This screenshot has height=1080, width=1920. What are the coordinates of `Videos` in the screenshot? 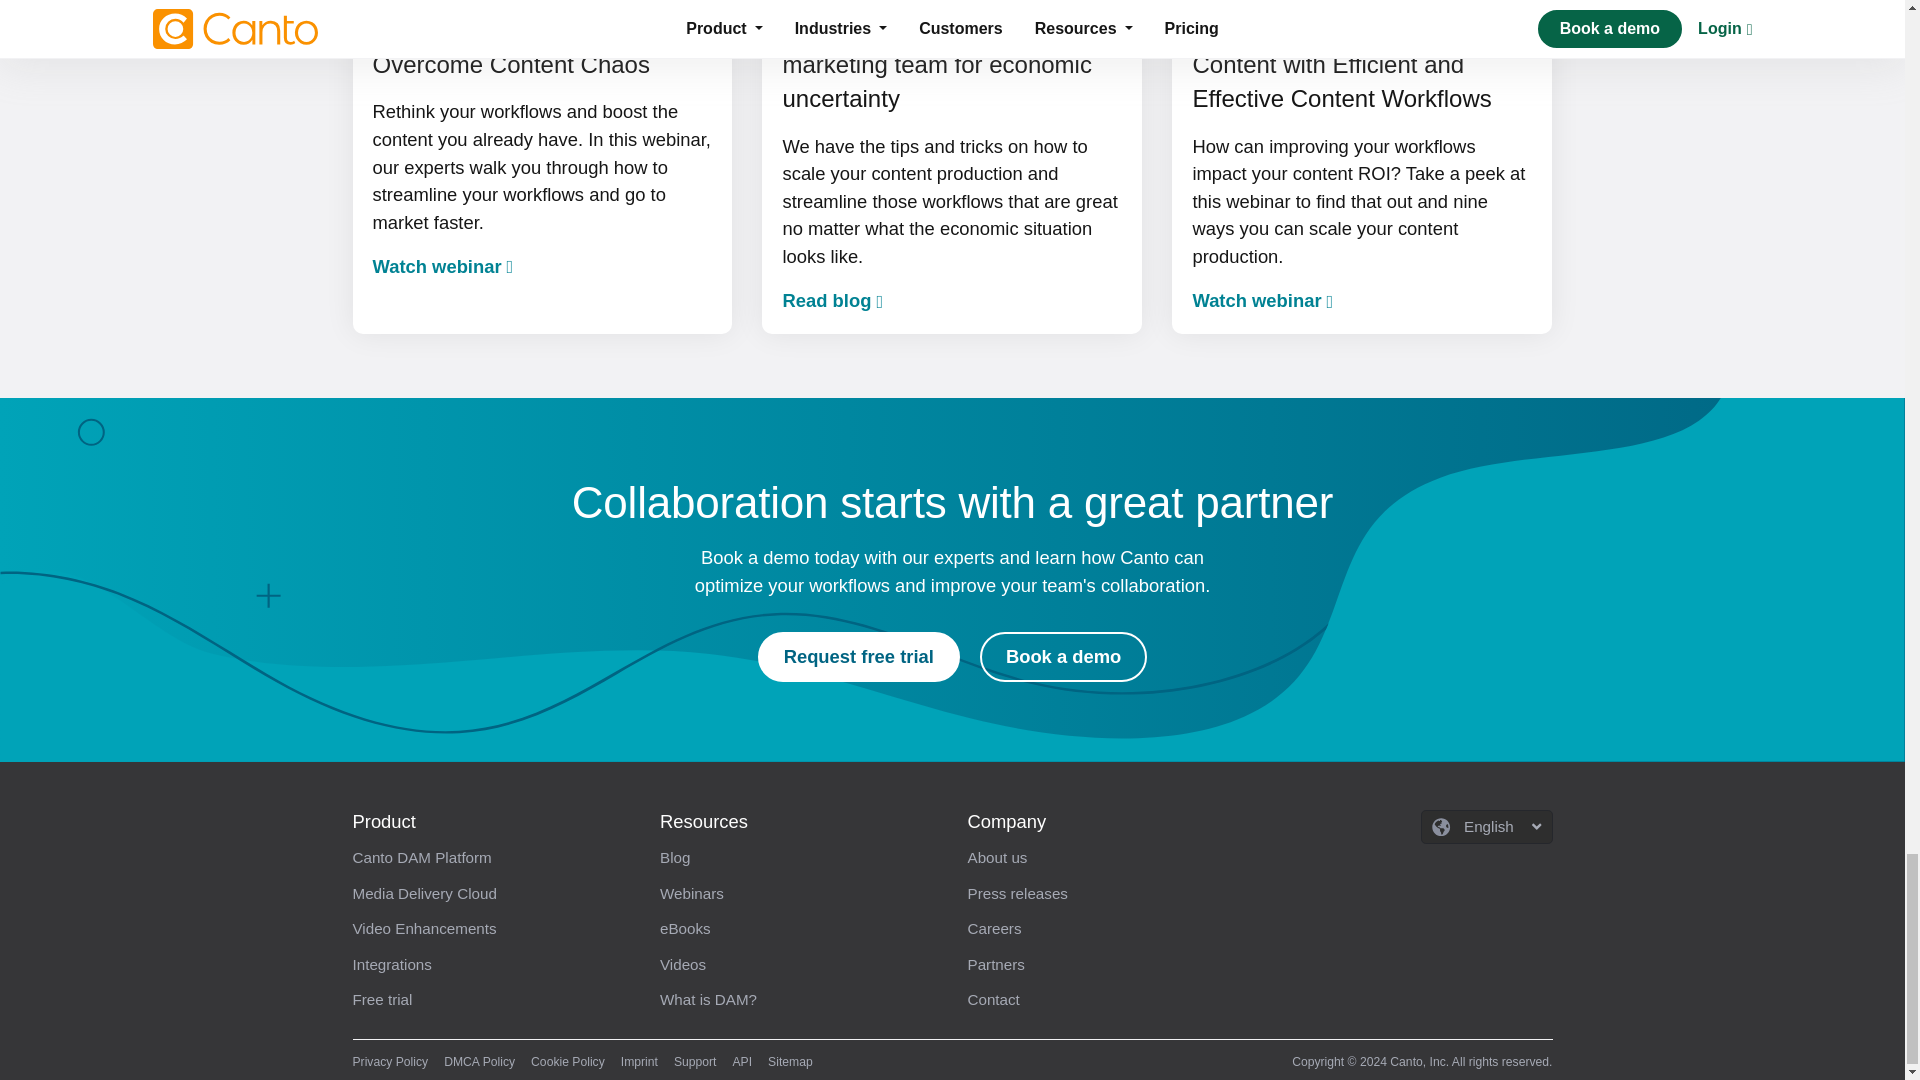 It's located at (799, 964).